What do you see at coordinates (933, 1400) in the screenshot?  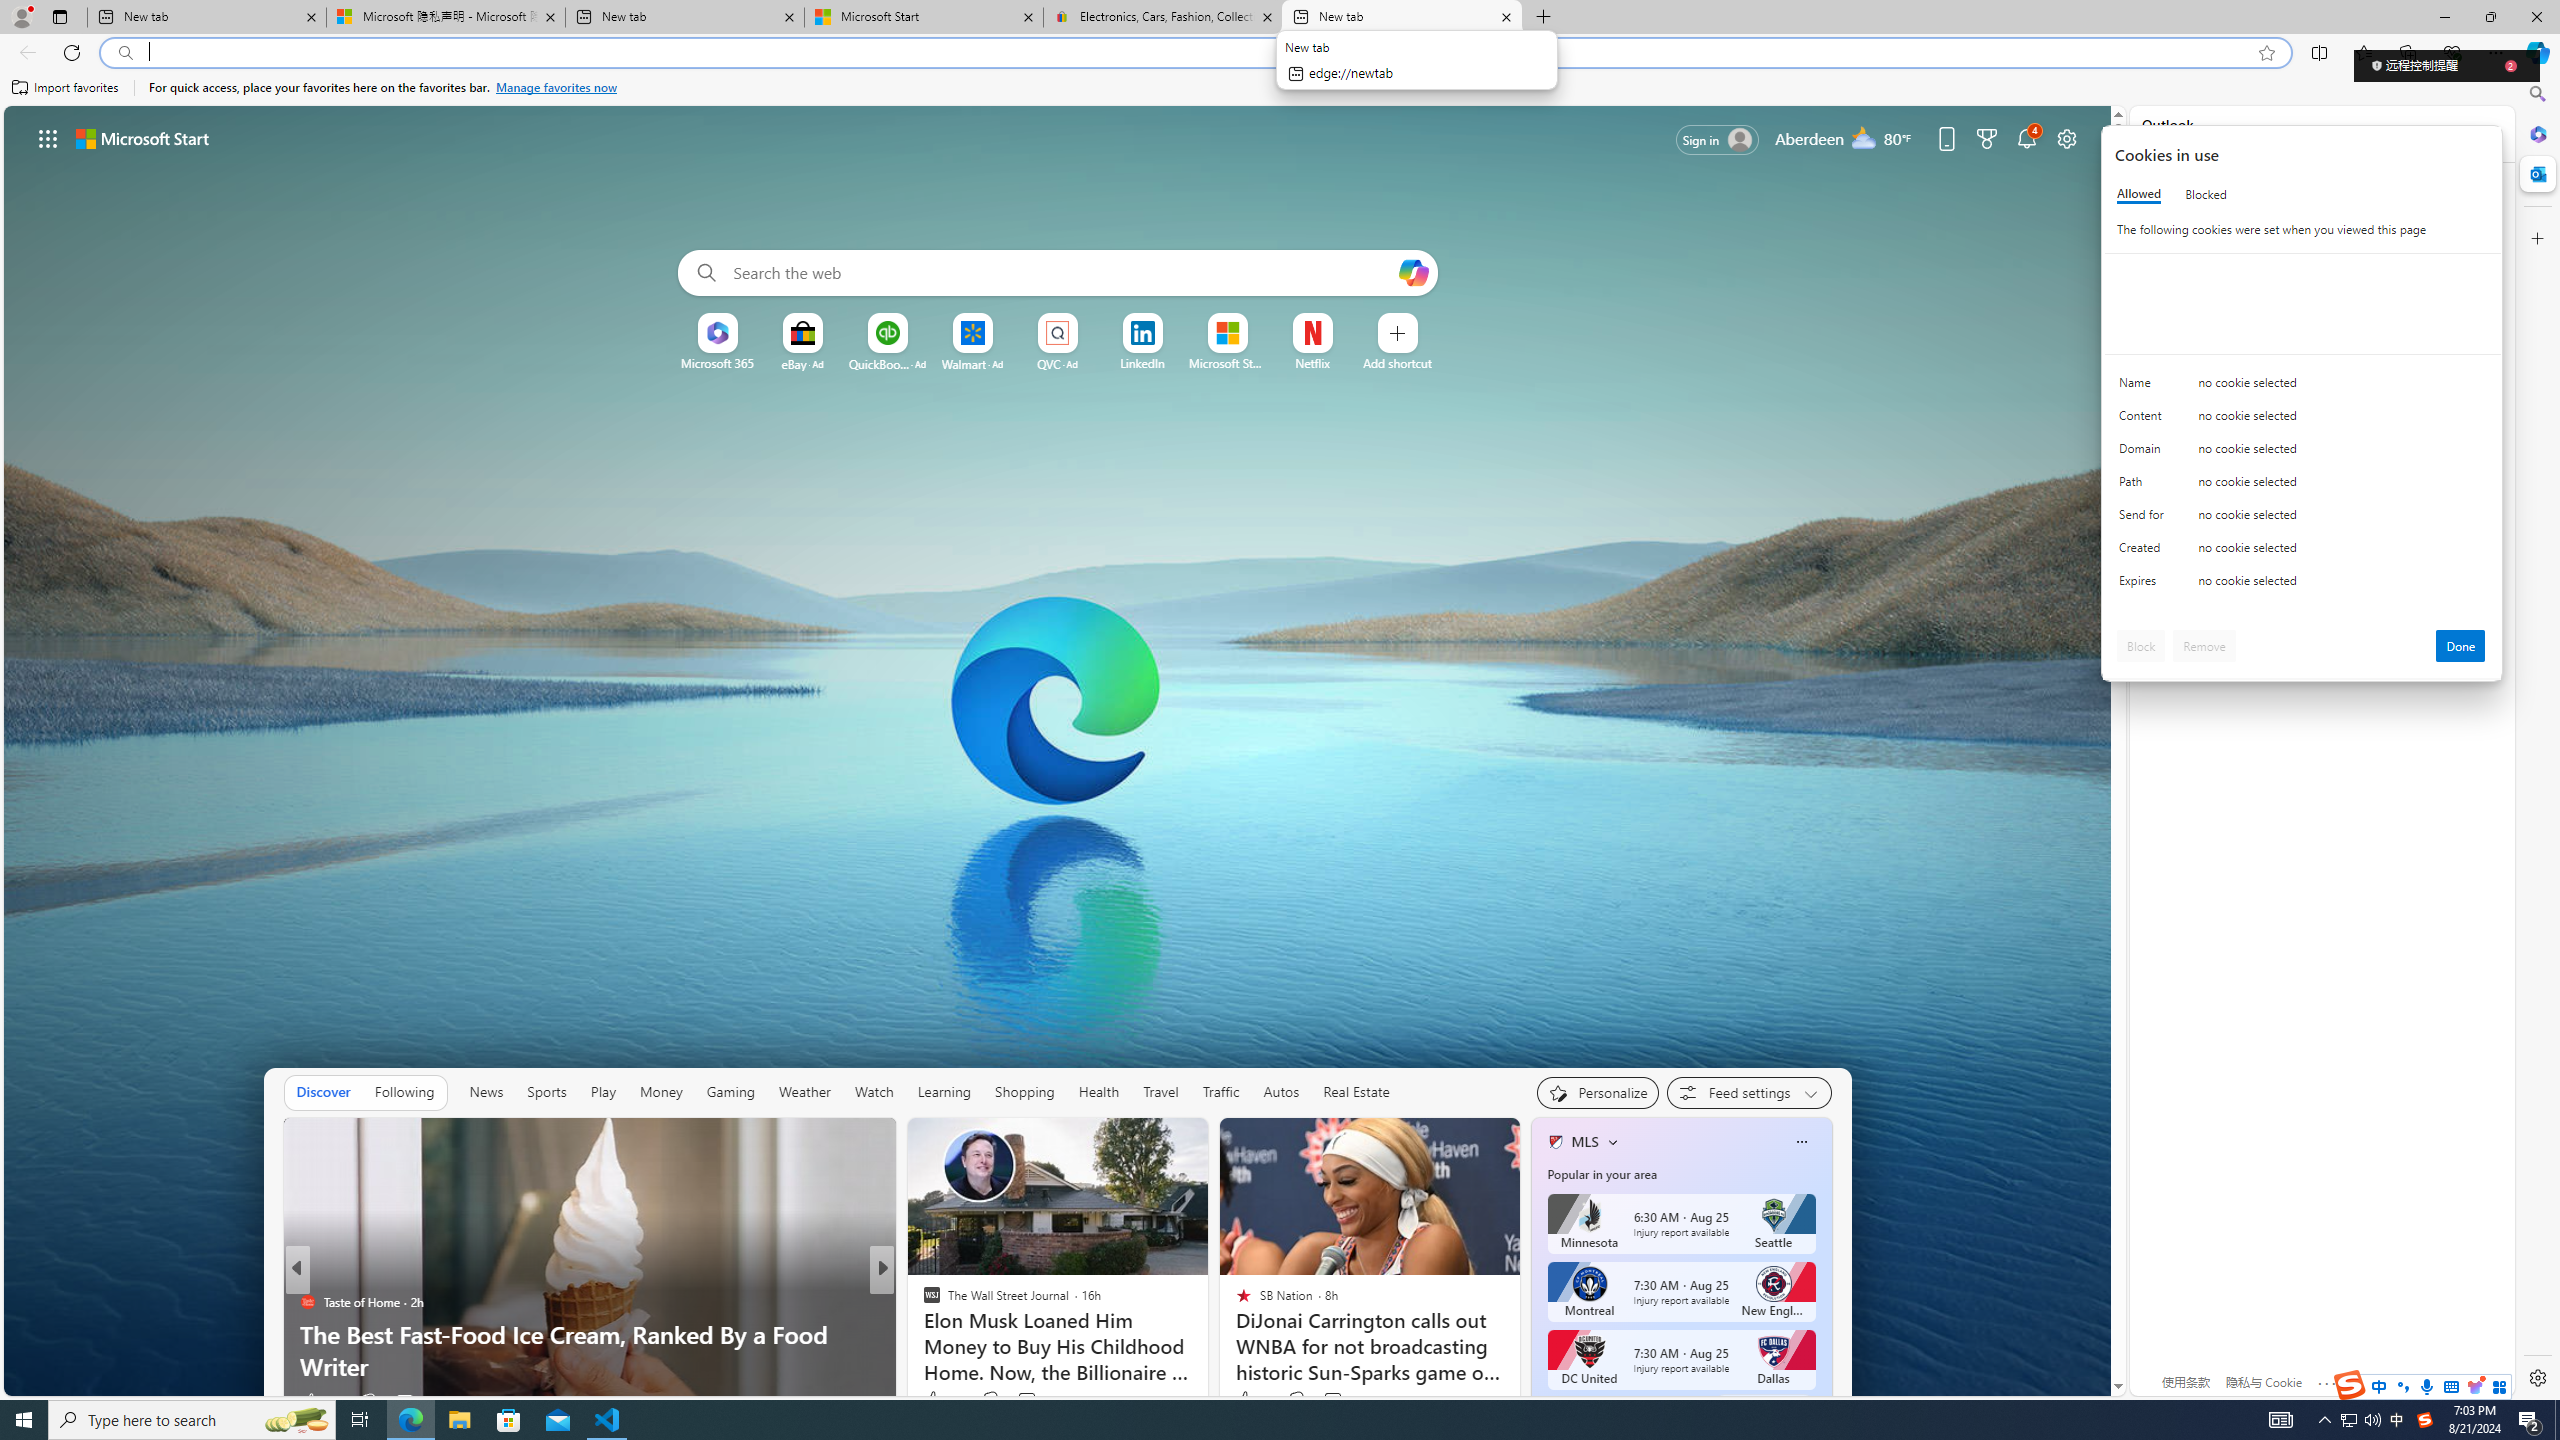 I see `71 Like` at bounding box center [933, 1400].